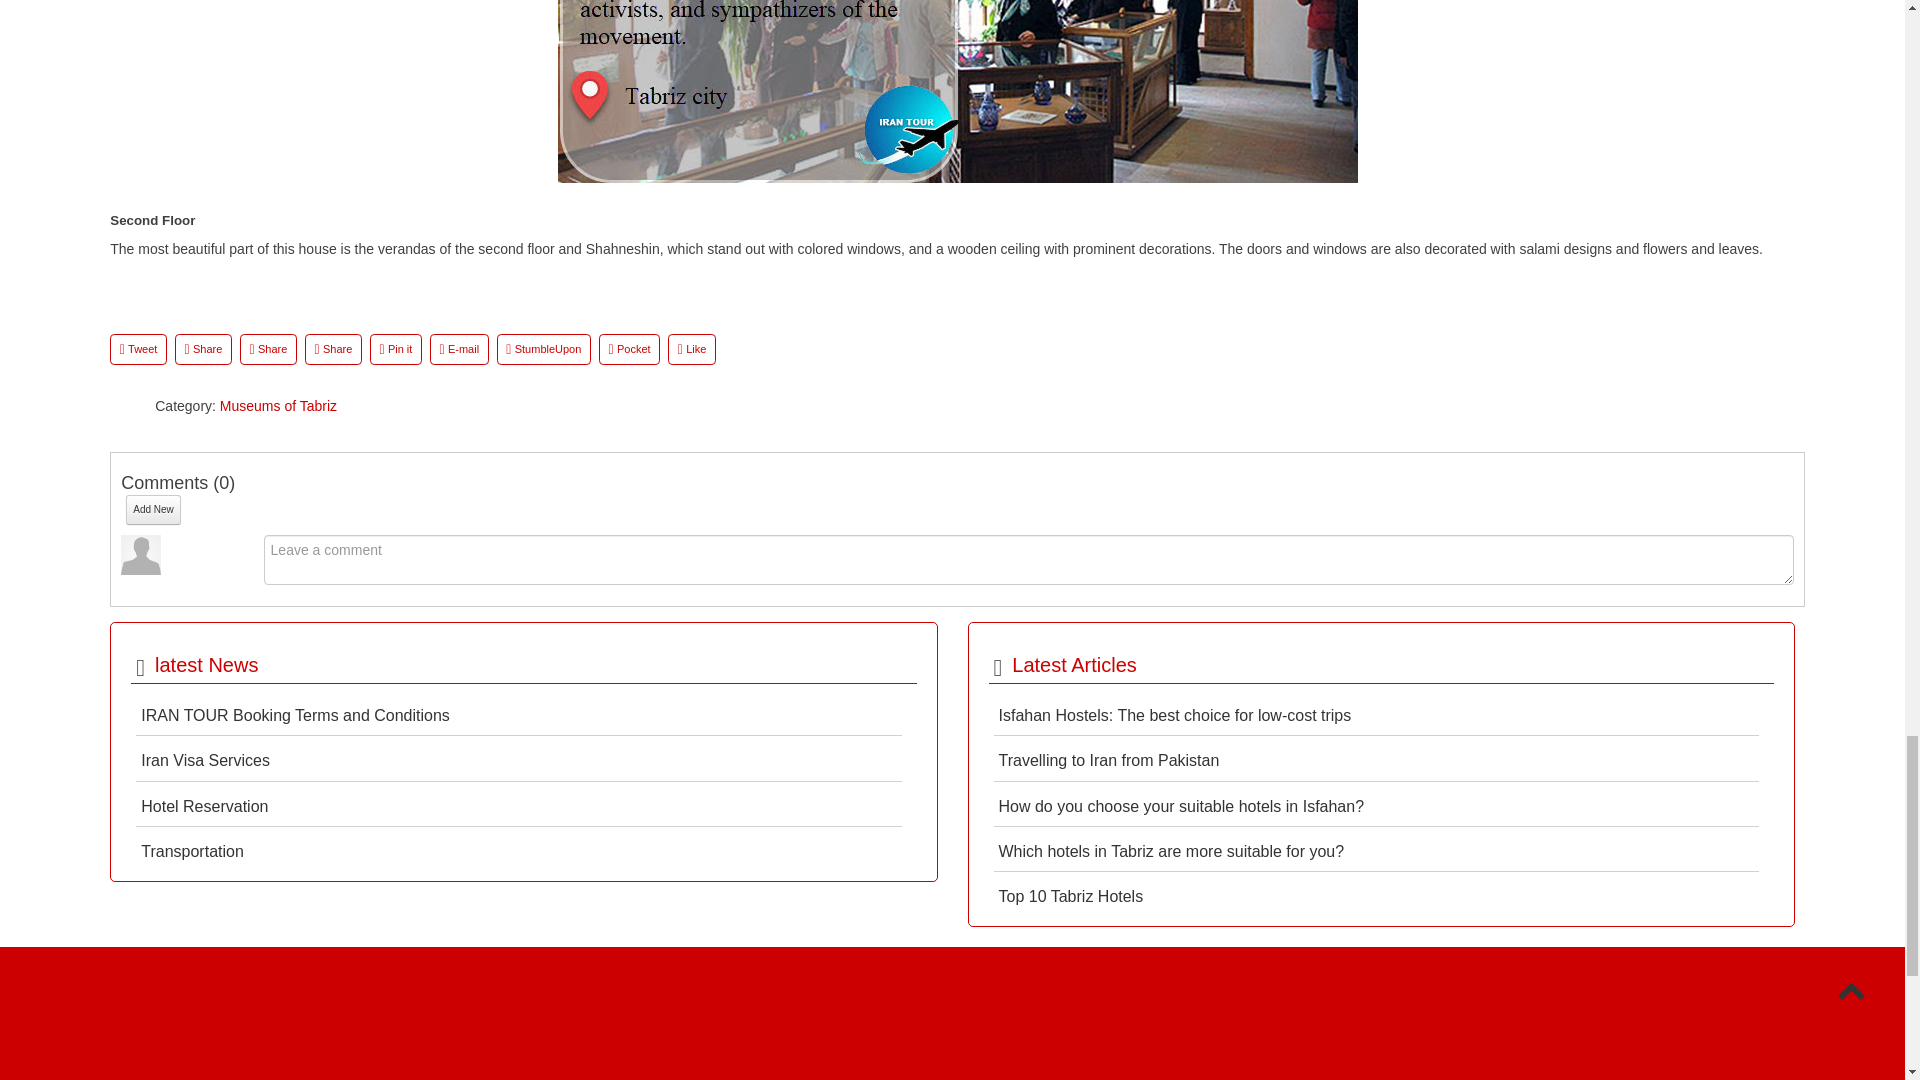 The width and height of the screenshot is (1920, 1080). Describe the element at coordinates (153, 509) in the screenshot. I see `Add New` at that location.